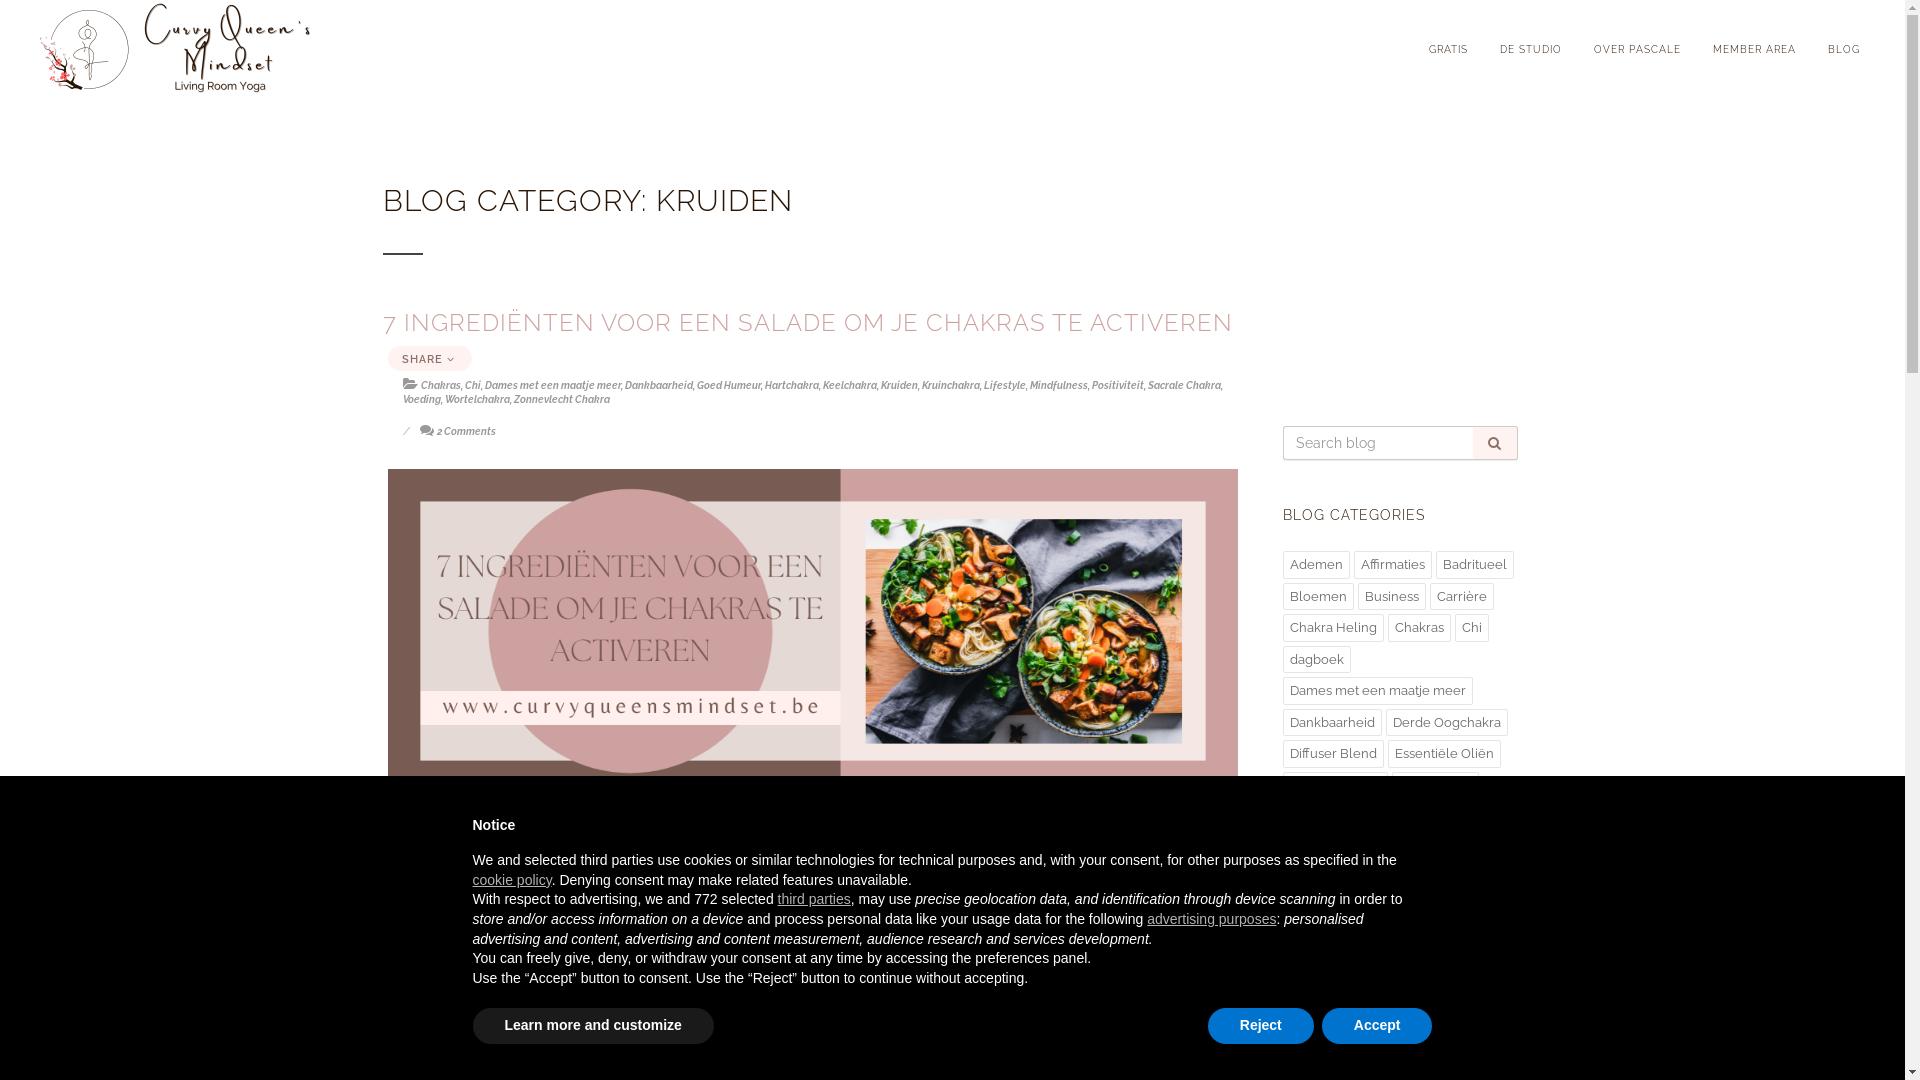  What do you see at coordinates (1496, 1006) in the screenshot?
I see `Mars` at bounding box center [1496, 1006].